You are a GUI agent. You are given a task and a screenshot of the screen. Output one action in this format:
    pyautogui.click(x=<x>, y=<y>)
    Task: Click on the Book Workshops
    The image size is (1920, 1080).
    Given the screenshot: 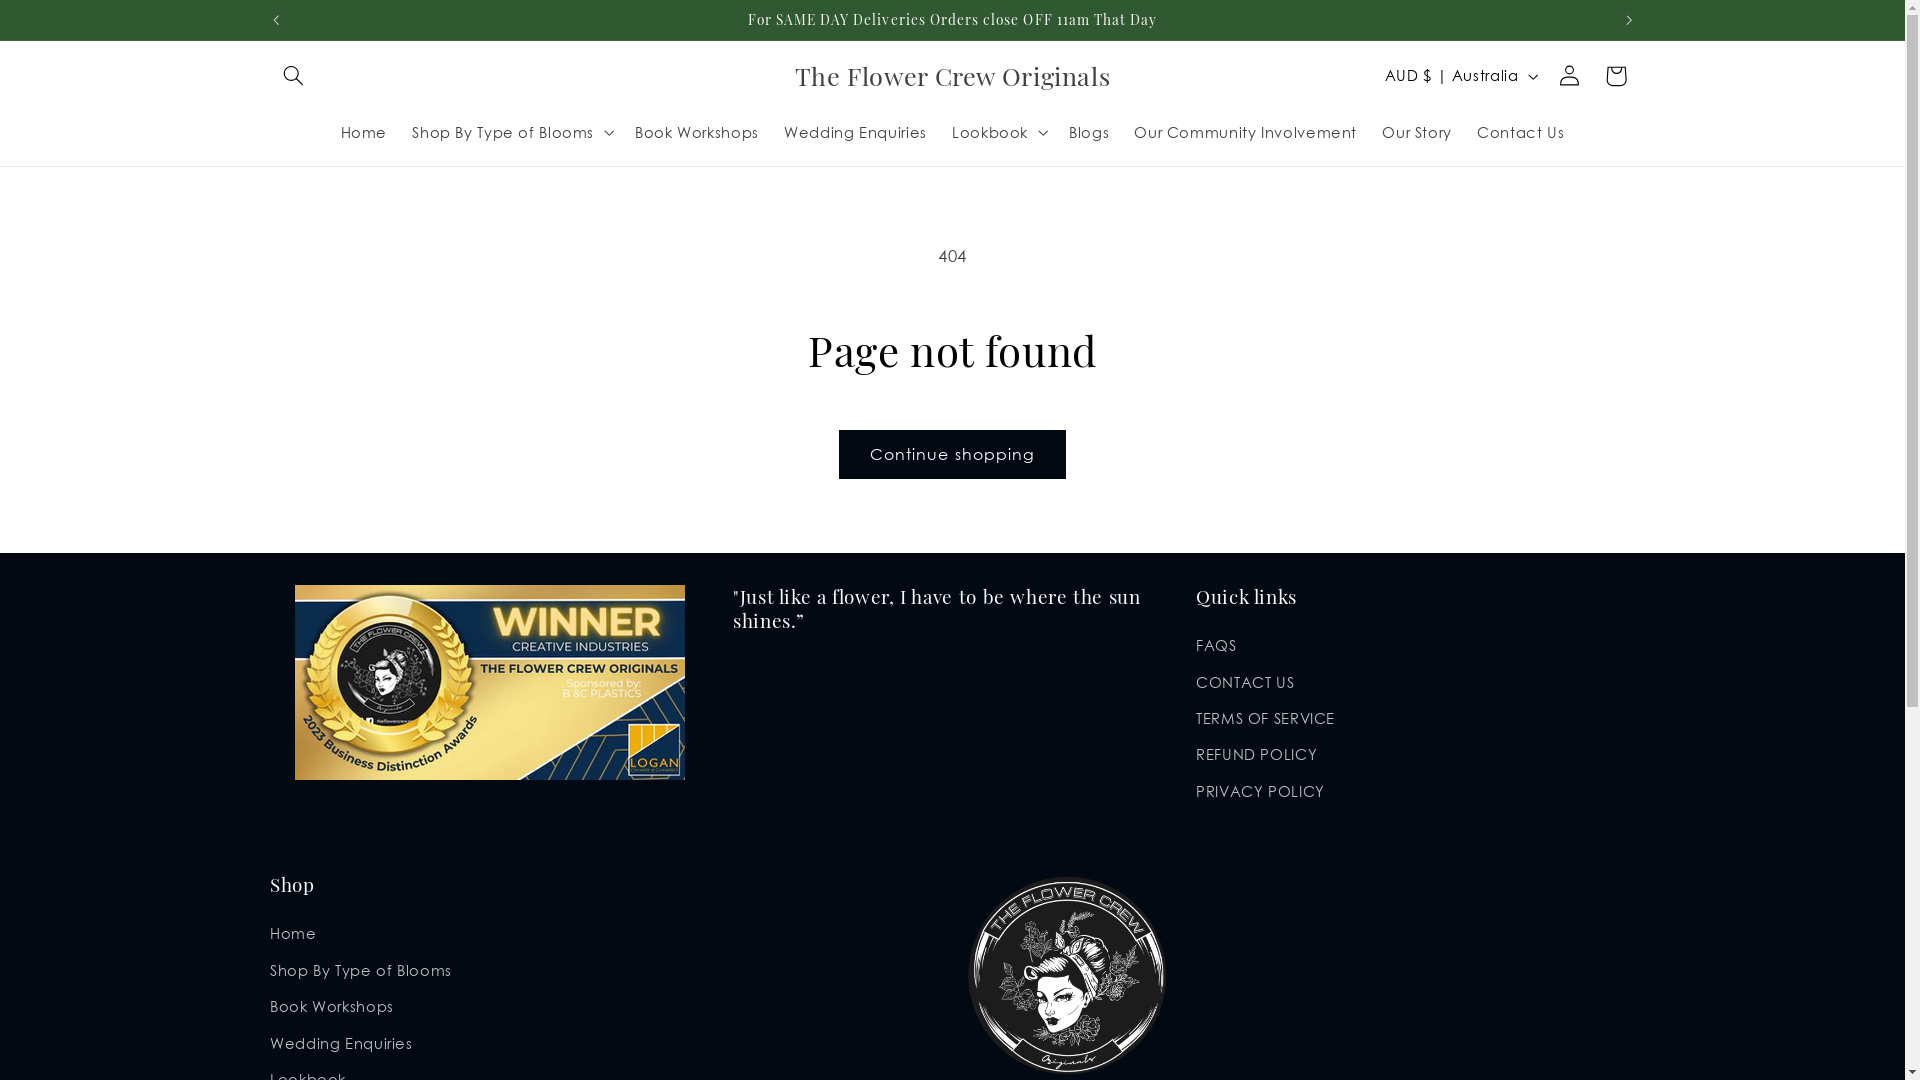 What is the action you would take?
    pyautogui.click(x=696, y=132)
    